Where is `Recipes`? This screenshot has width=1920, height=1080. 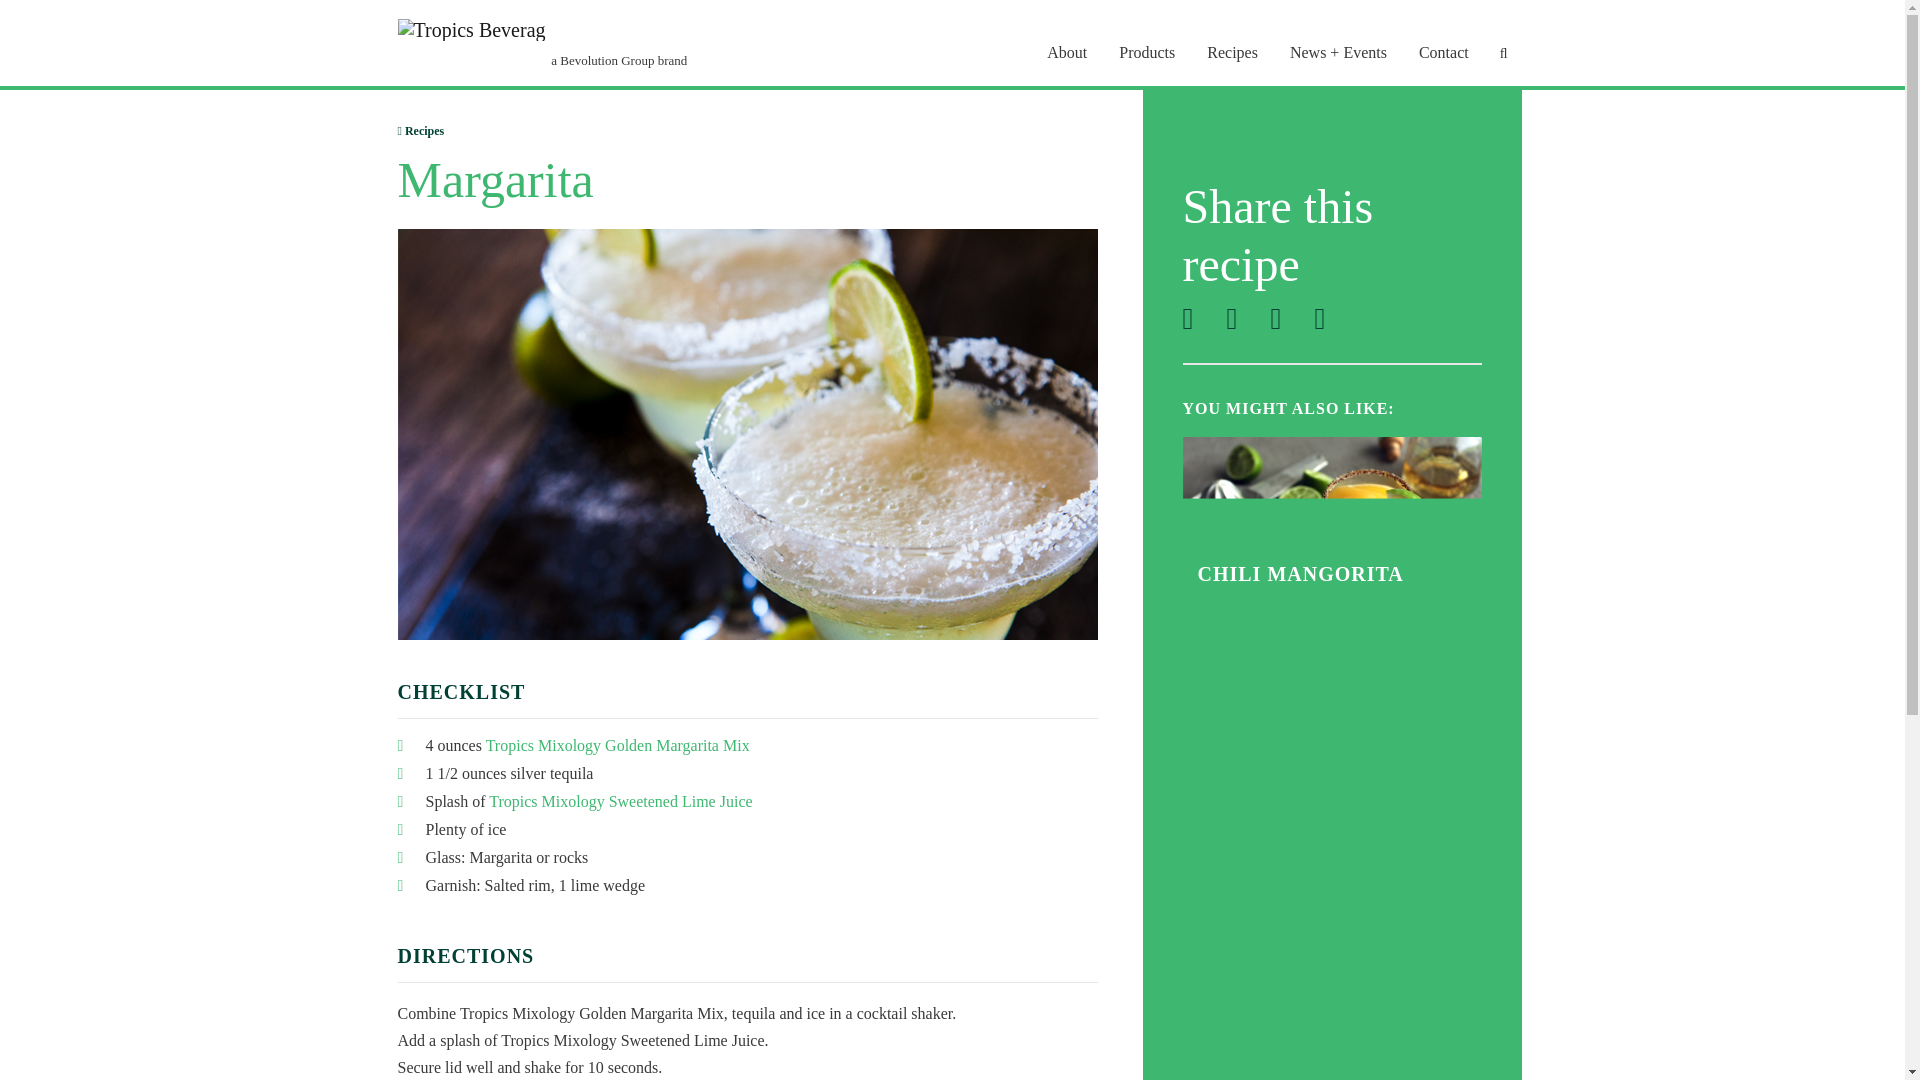 Recipes is located at coordinates (1232, 52).